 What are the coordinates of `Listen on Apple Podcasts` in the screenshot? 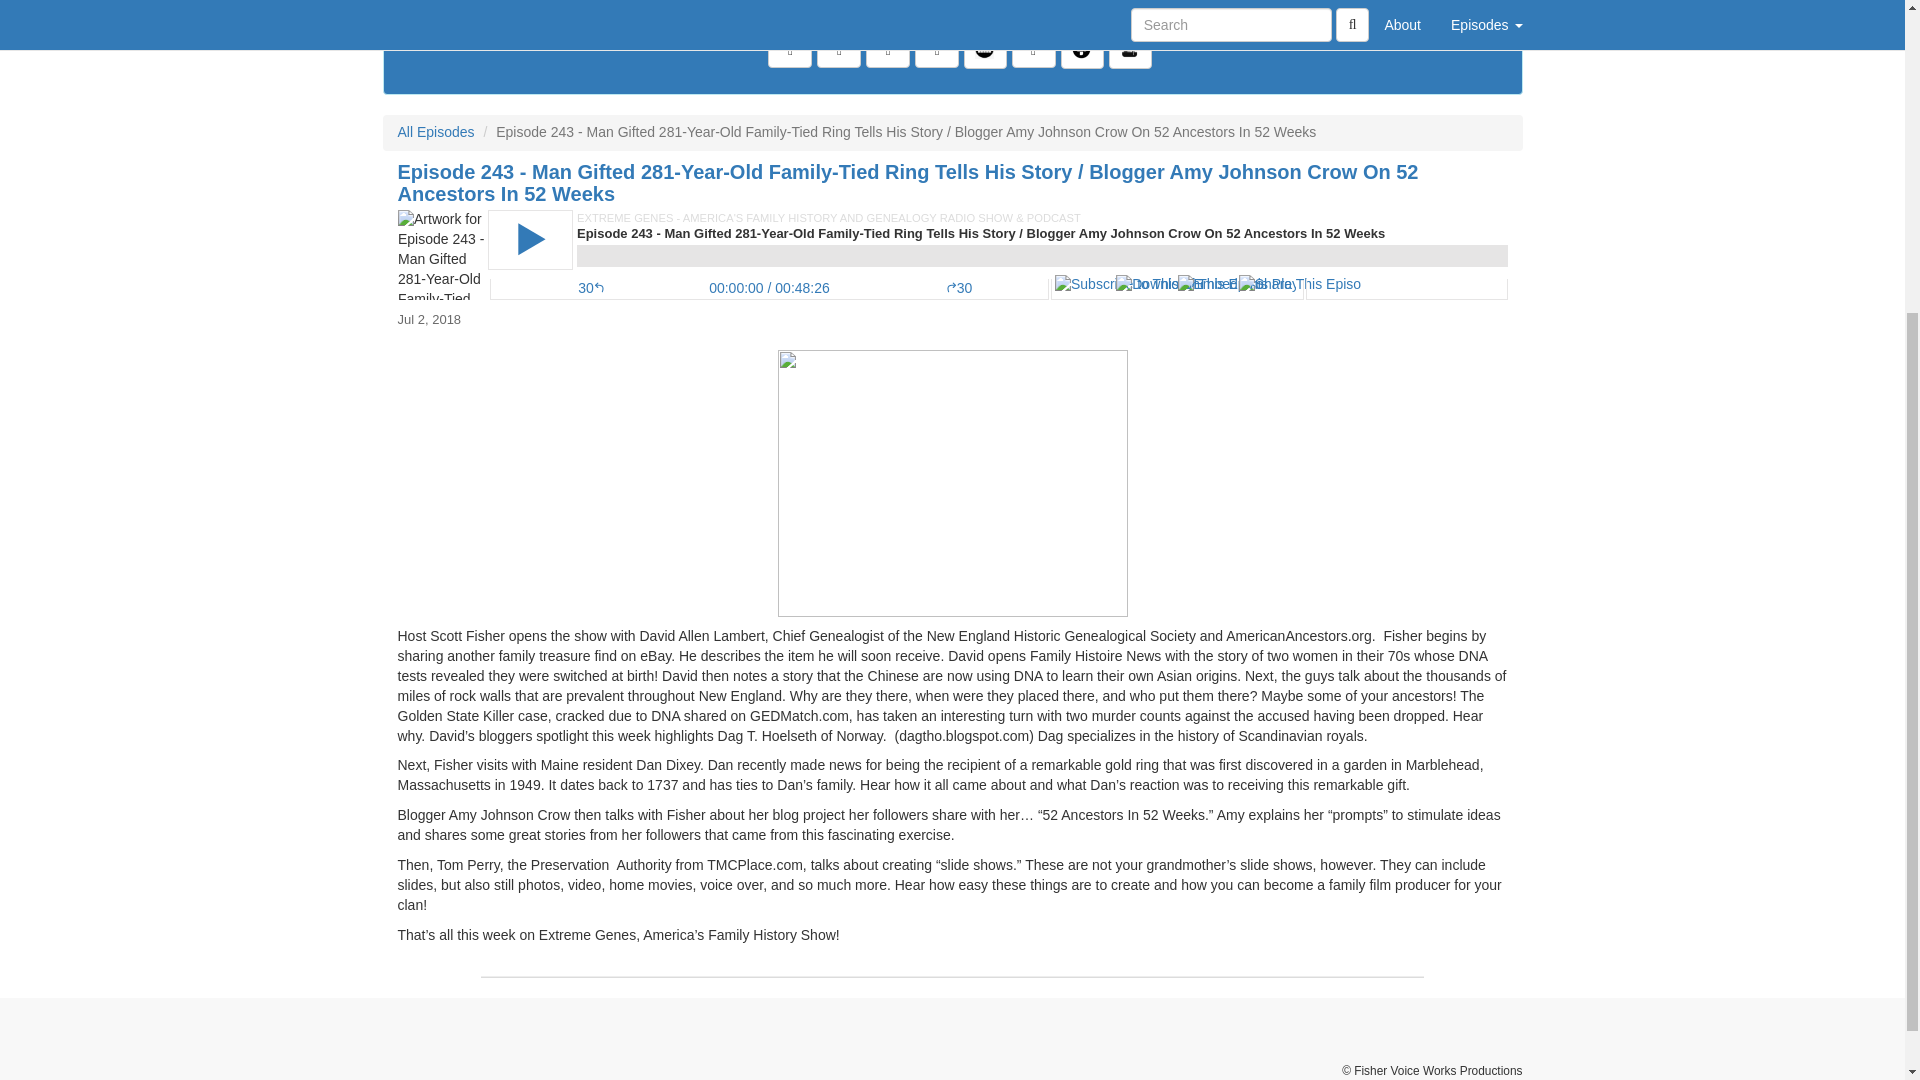 It's located at (1034, 50).